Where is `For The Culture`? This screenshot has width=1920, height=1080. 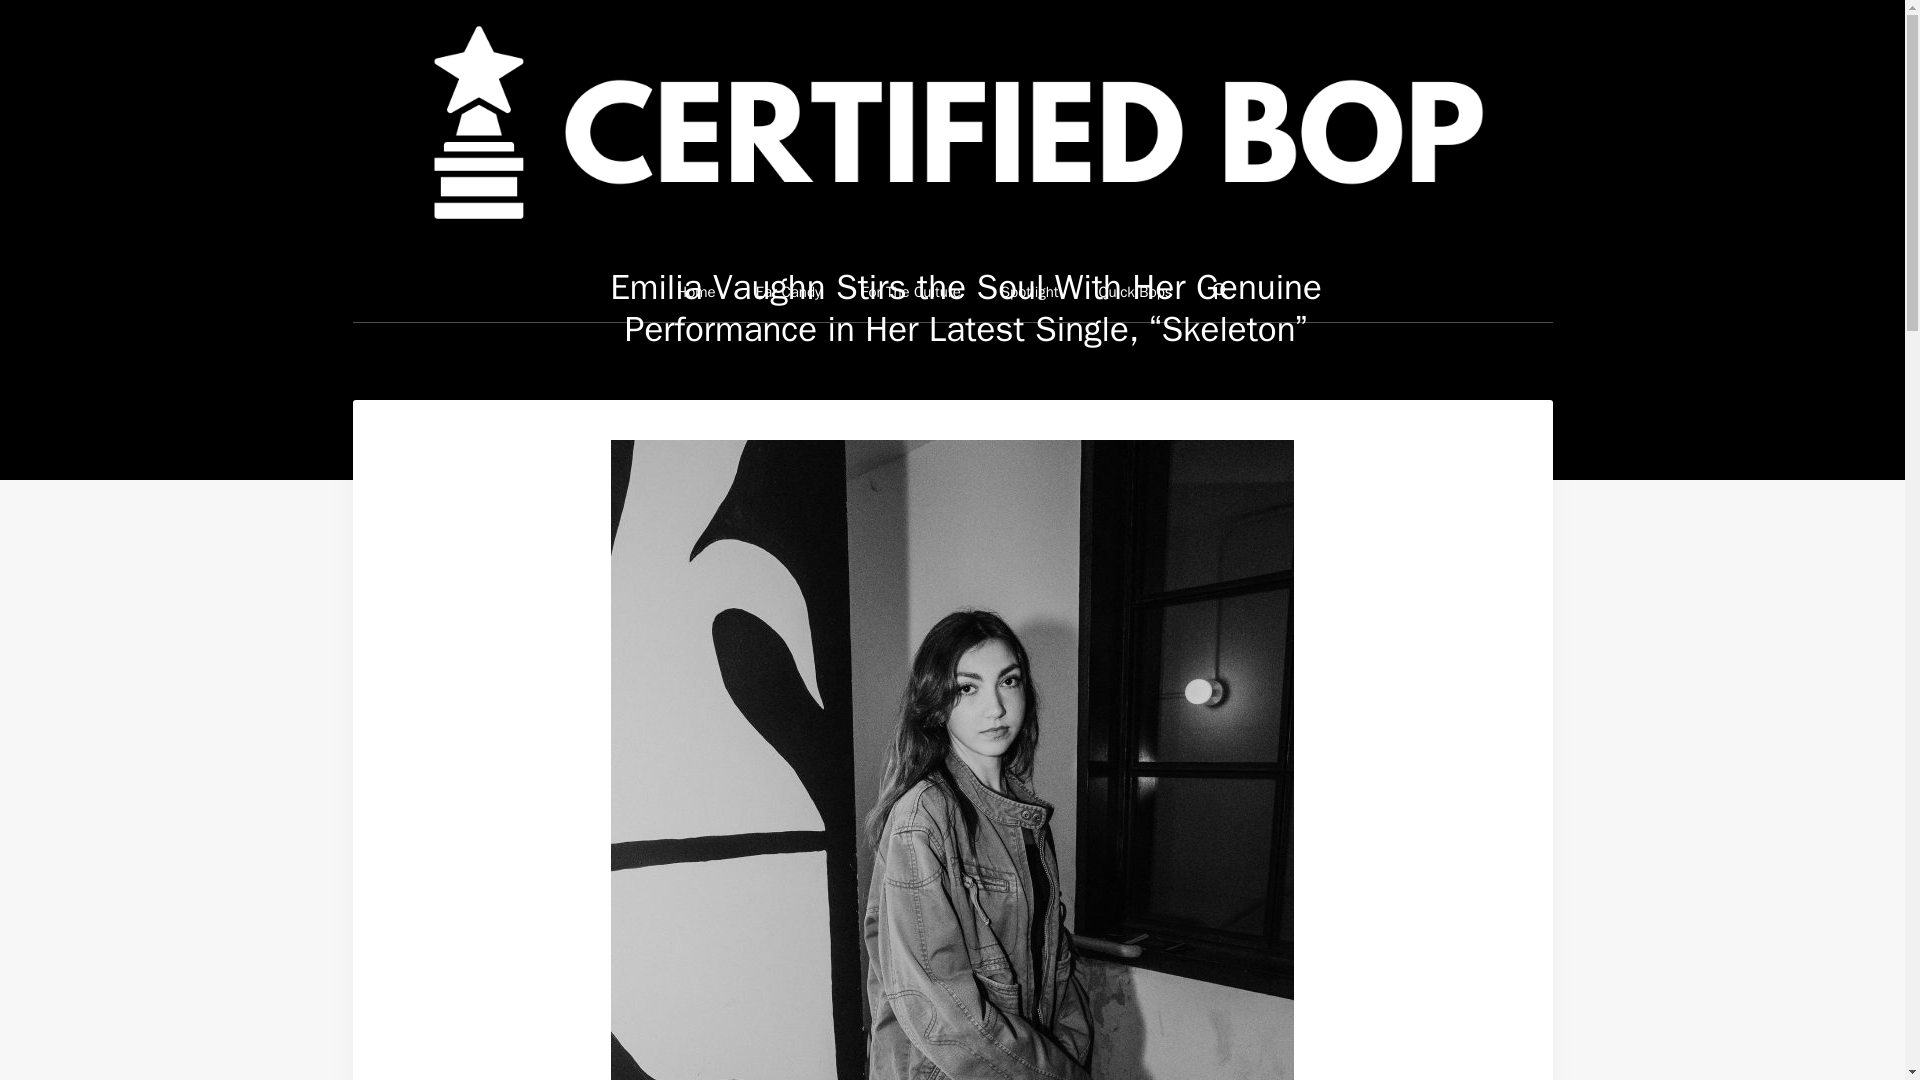
For The Culture is located at coordinates (910, 292).